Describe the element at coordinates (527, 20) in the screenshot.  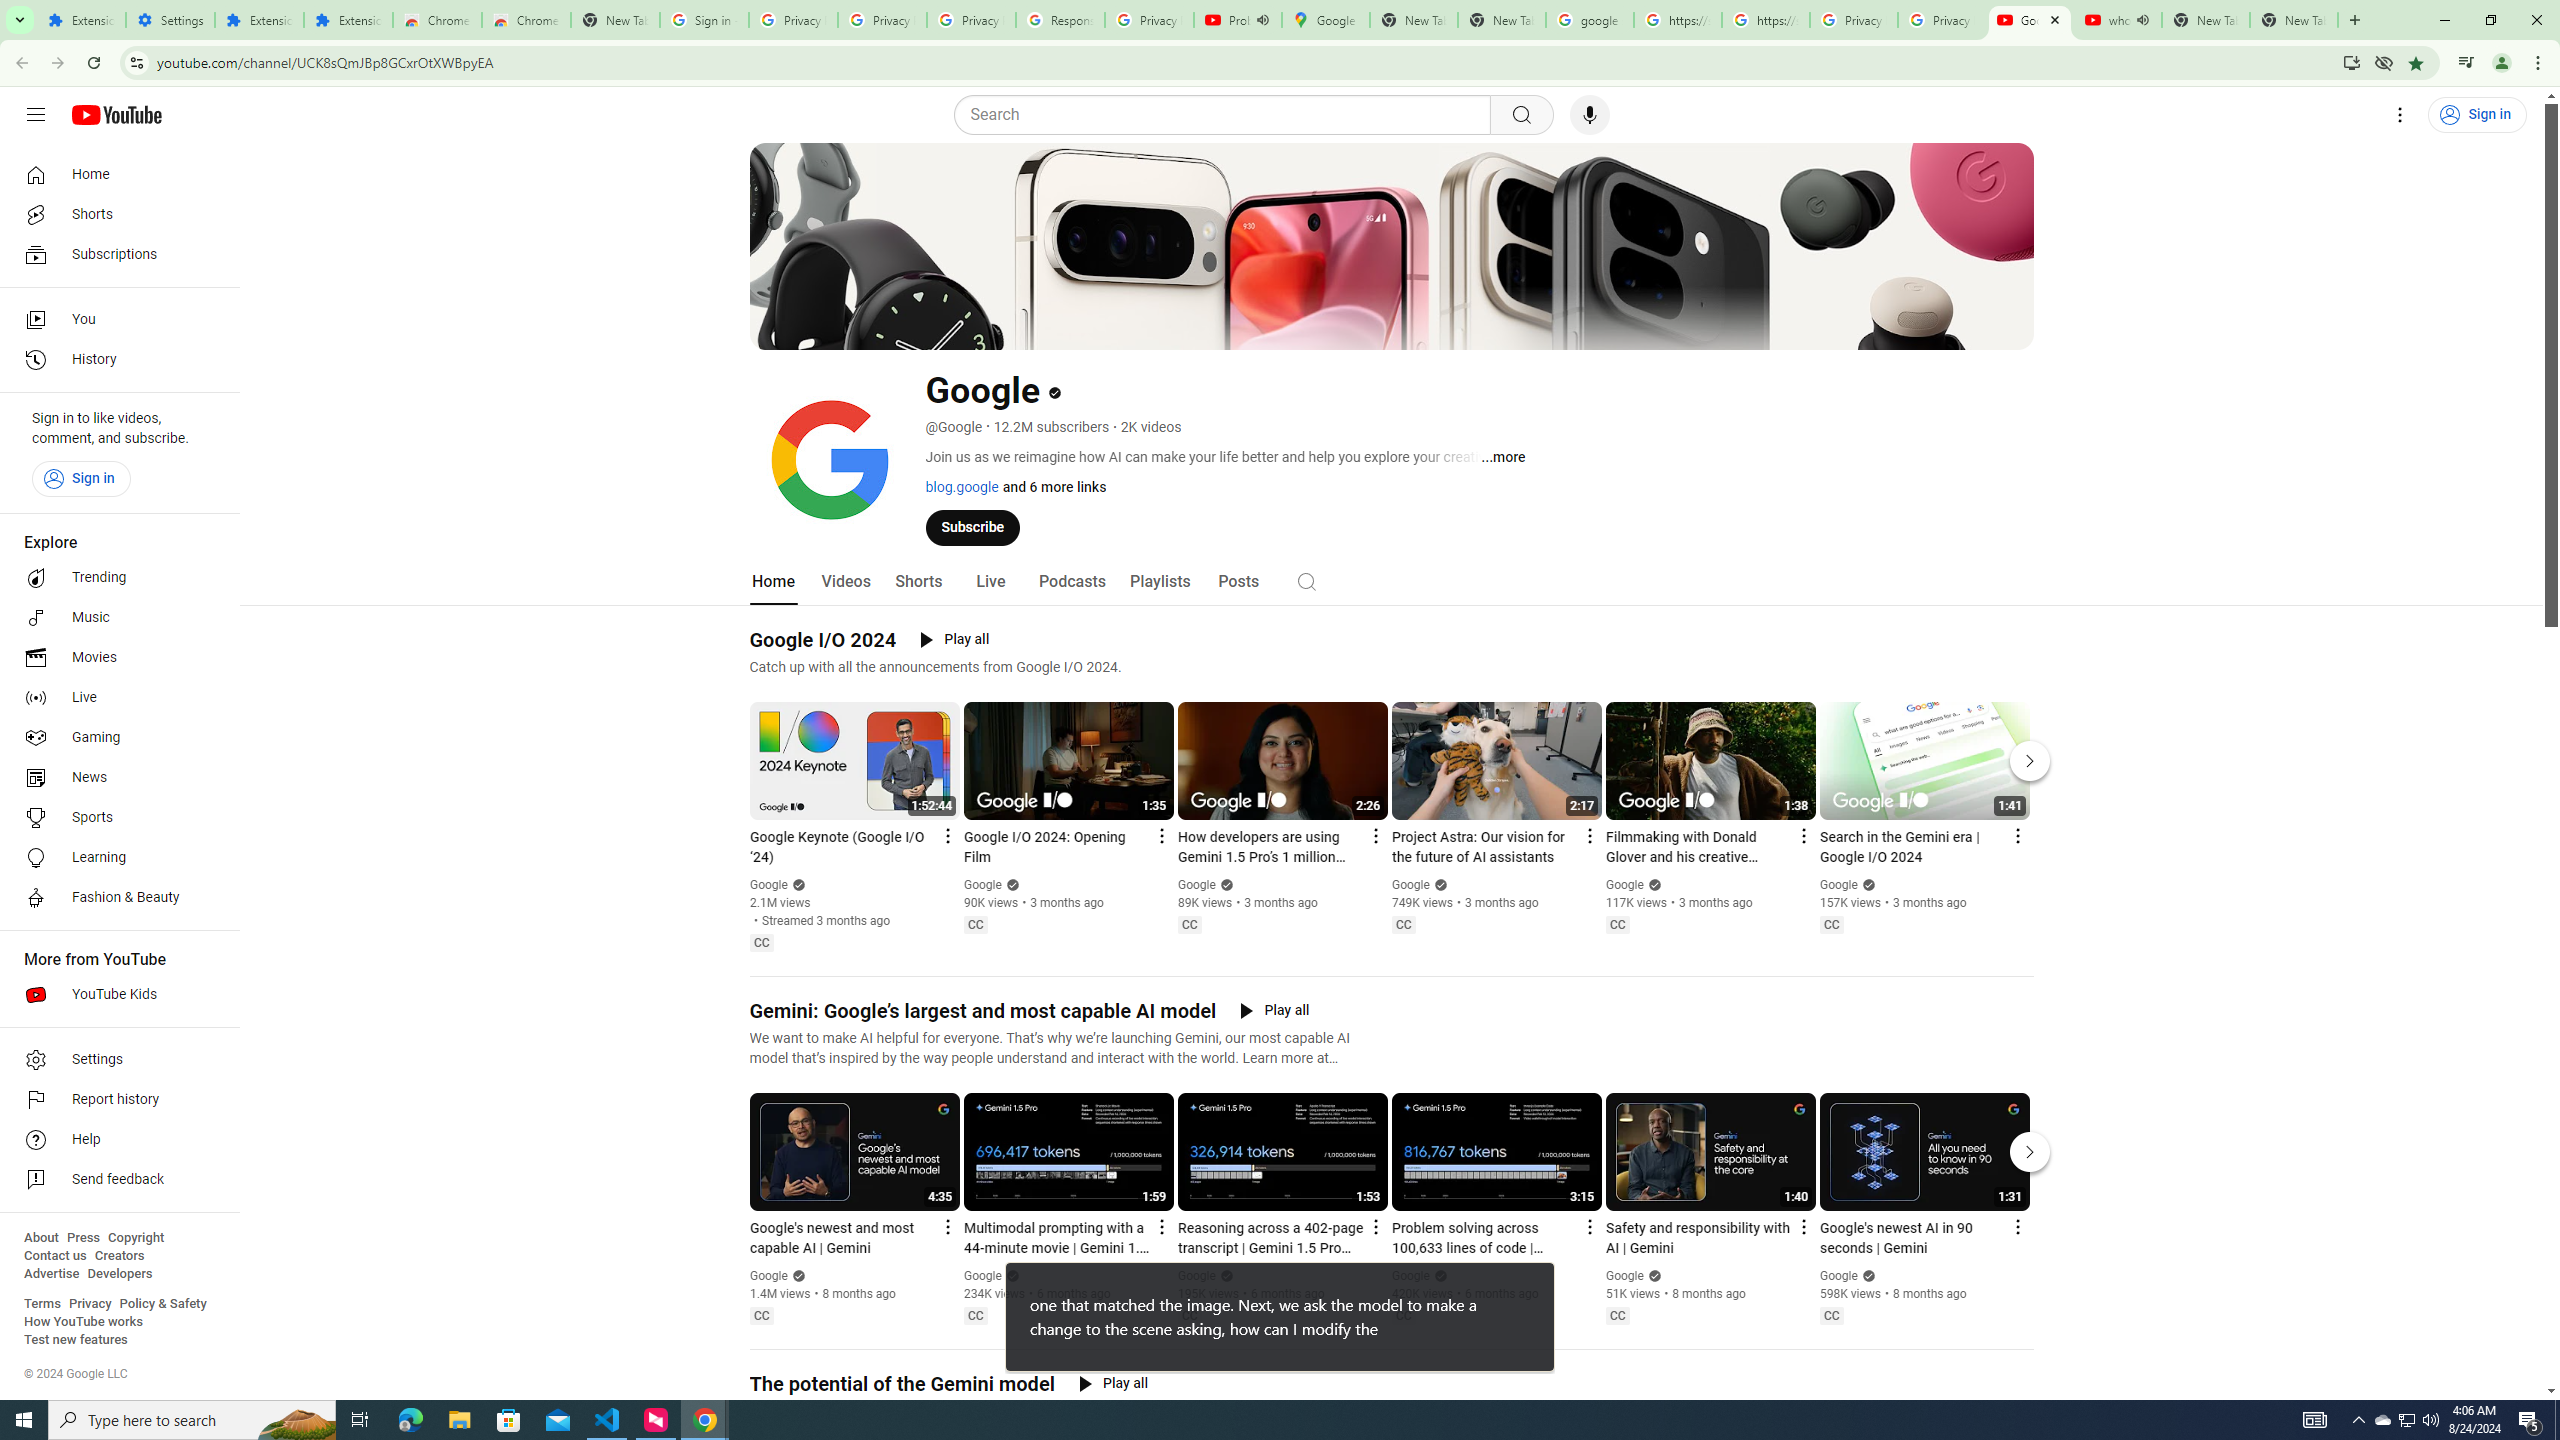
I see `Chrome Web Store - Themes` at that location.